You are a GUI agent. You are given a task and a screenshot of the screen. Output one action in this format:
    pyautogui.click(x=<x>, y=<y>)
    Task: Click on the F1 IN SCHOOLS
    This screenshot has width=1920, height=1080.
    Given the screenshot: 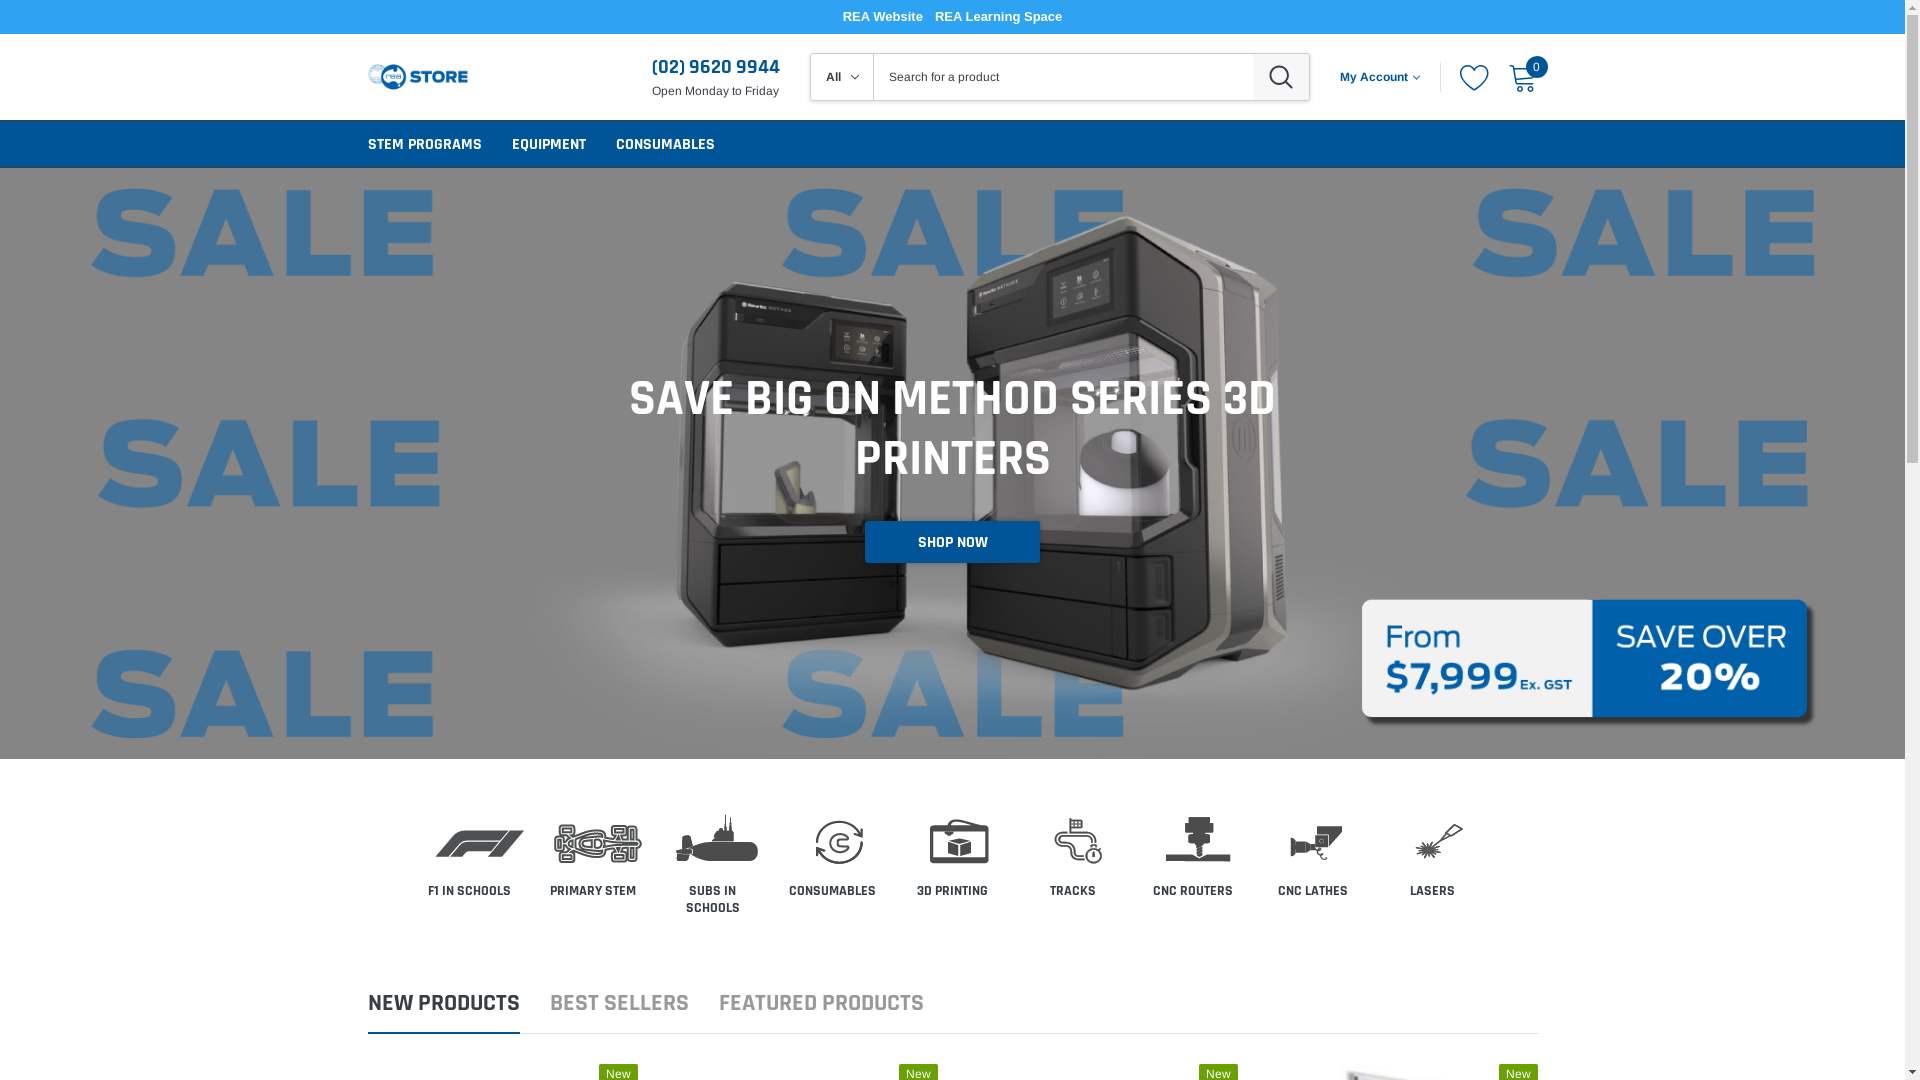 What is the action you would take?
    pyautogui.click(x=470, y=891)
    